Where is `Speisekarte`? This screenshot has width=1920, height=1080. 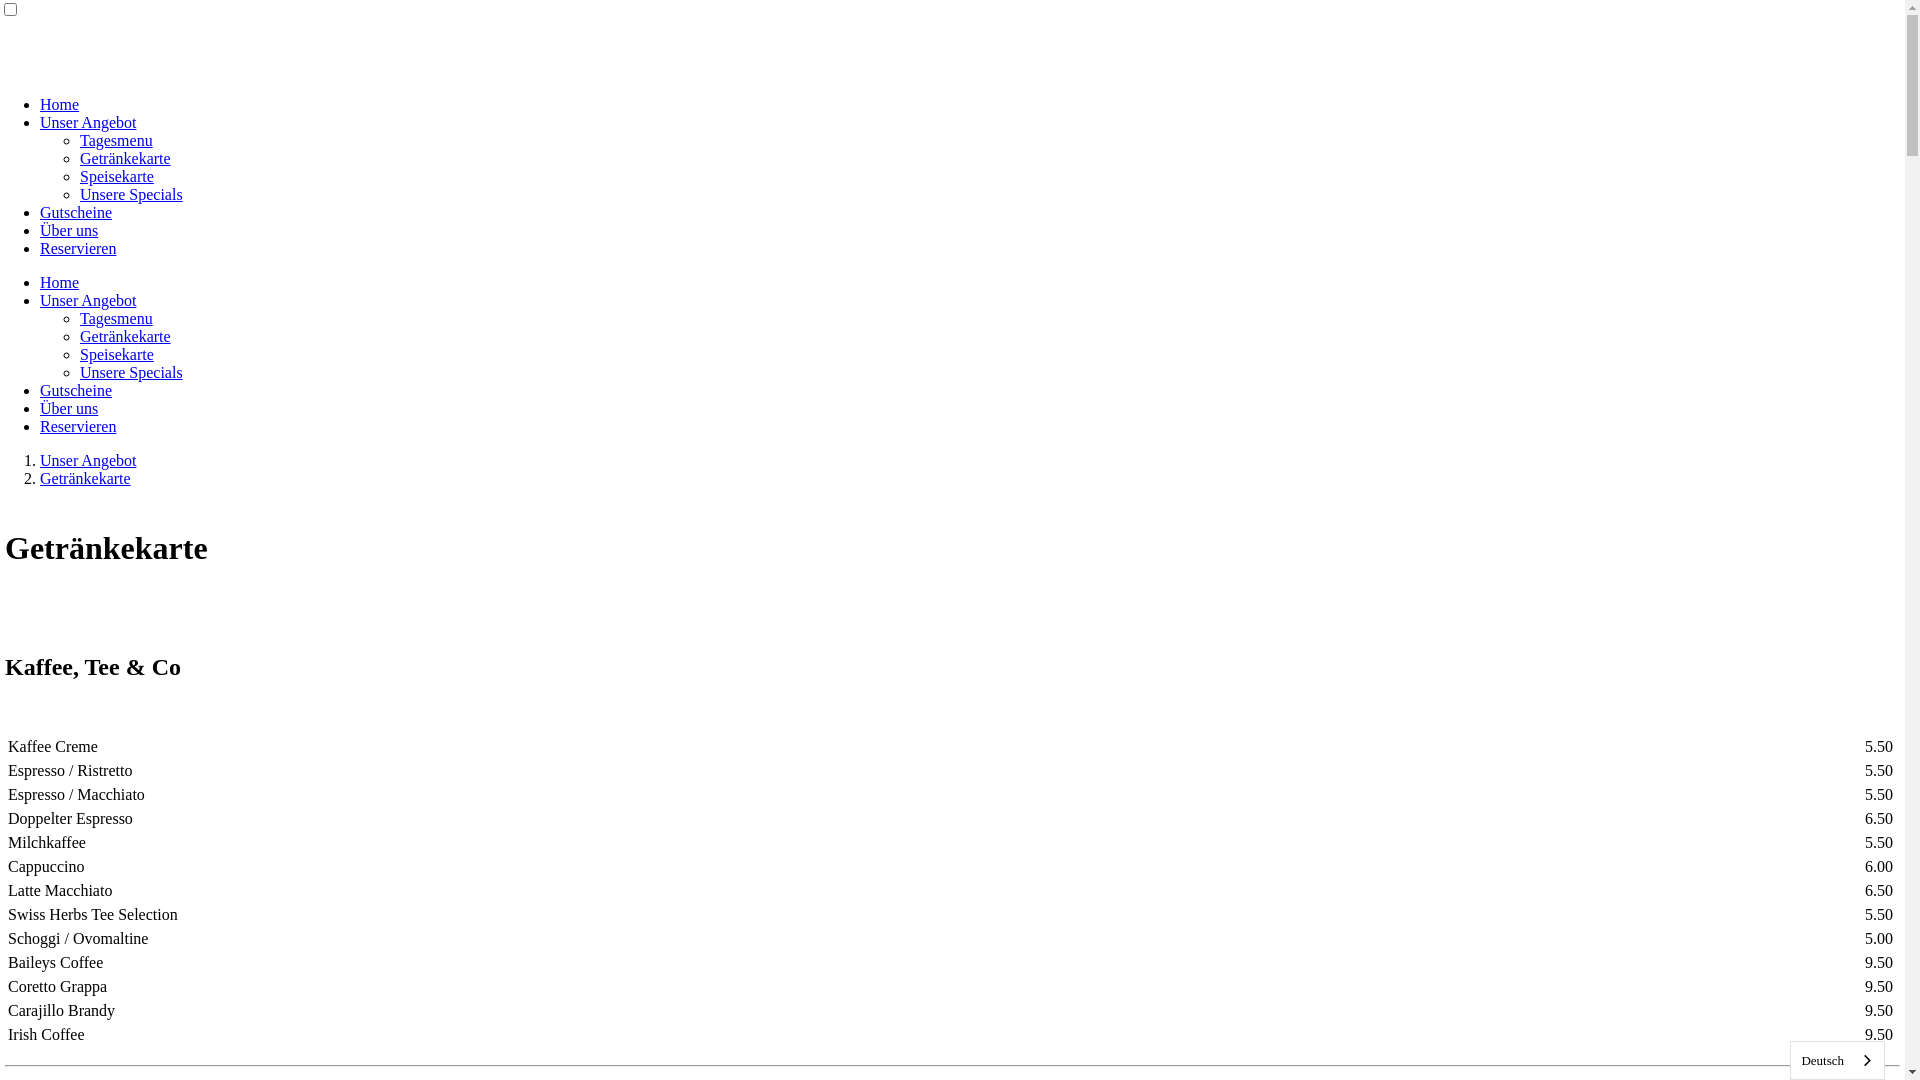 Speisekarte is located at coordinates (117, 354).